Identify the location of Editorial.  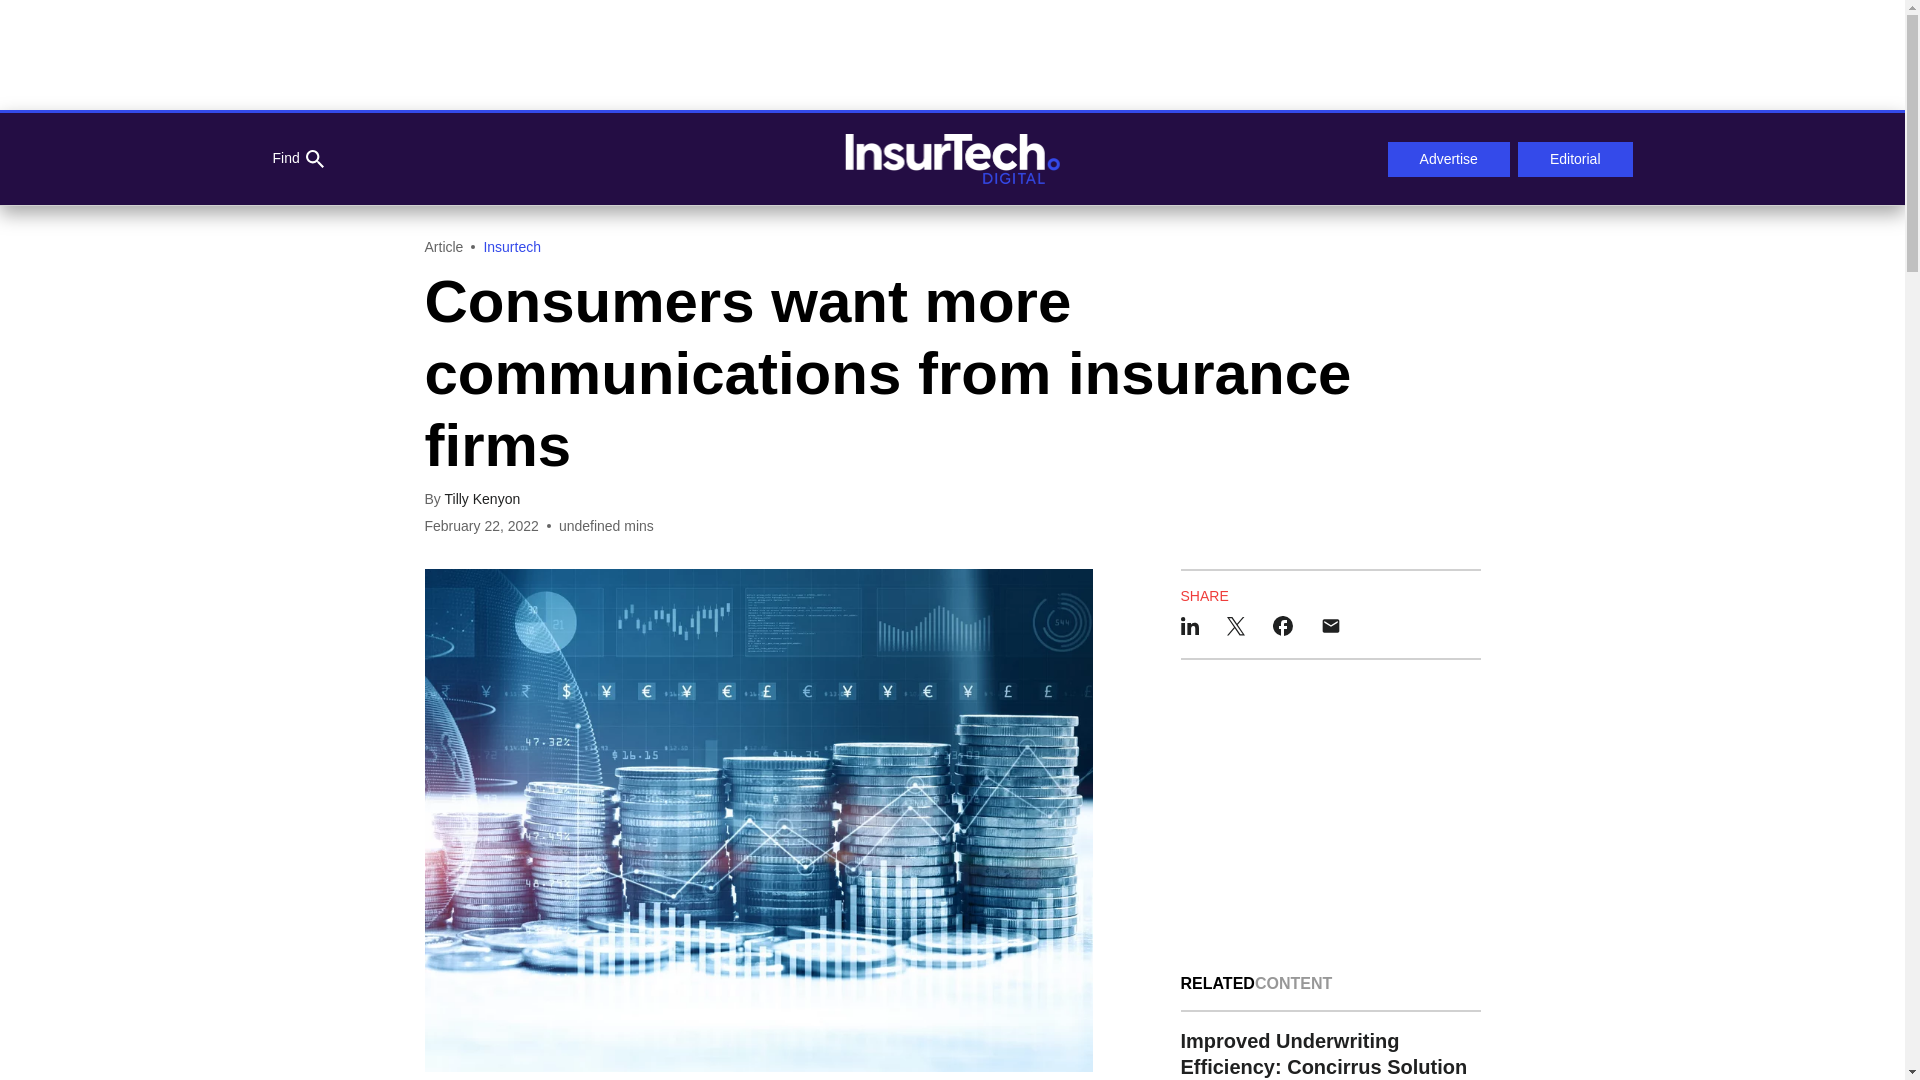
(1576, 160).